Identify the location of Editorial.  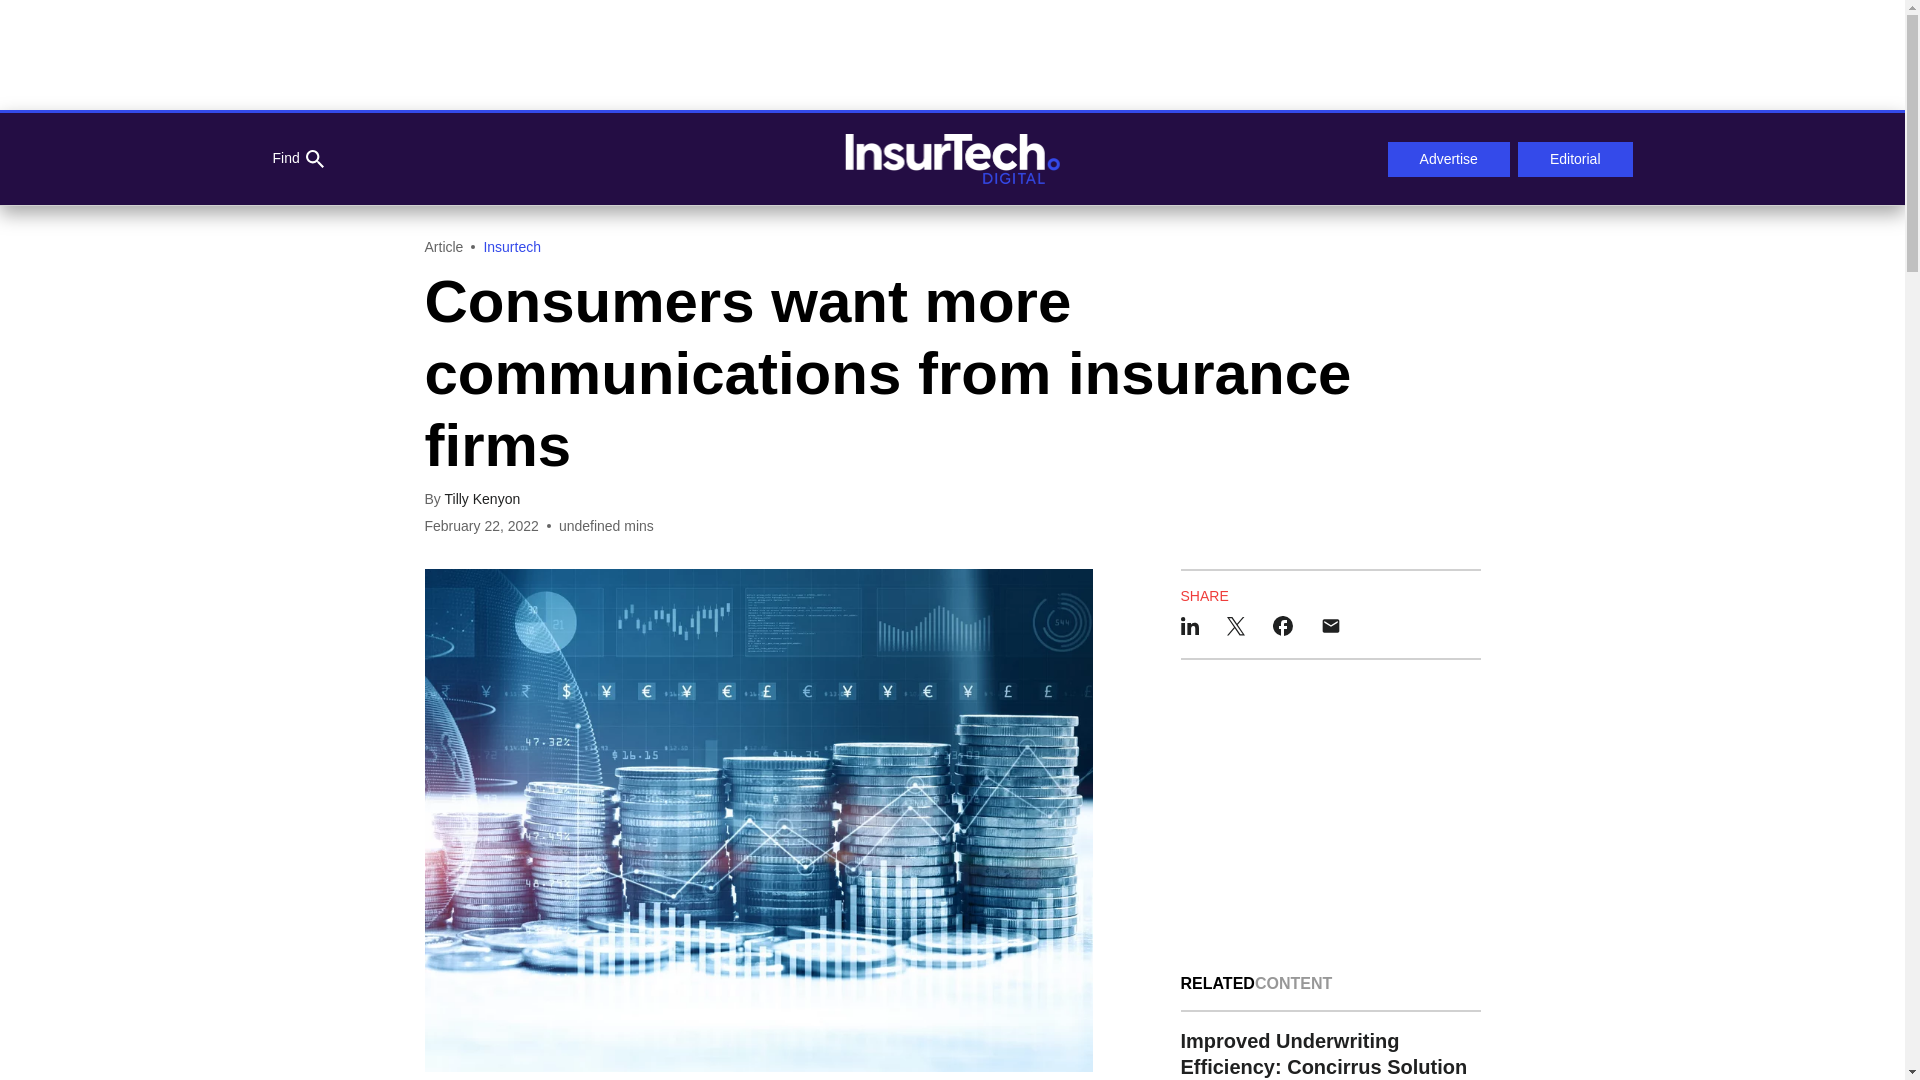
(1576, 160).